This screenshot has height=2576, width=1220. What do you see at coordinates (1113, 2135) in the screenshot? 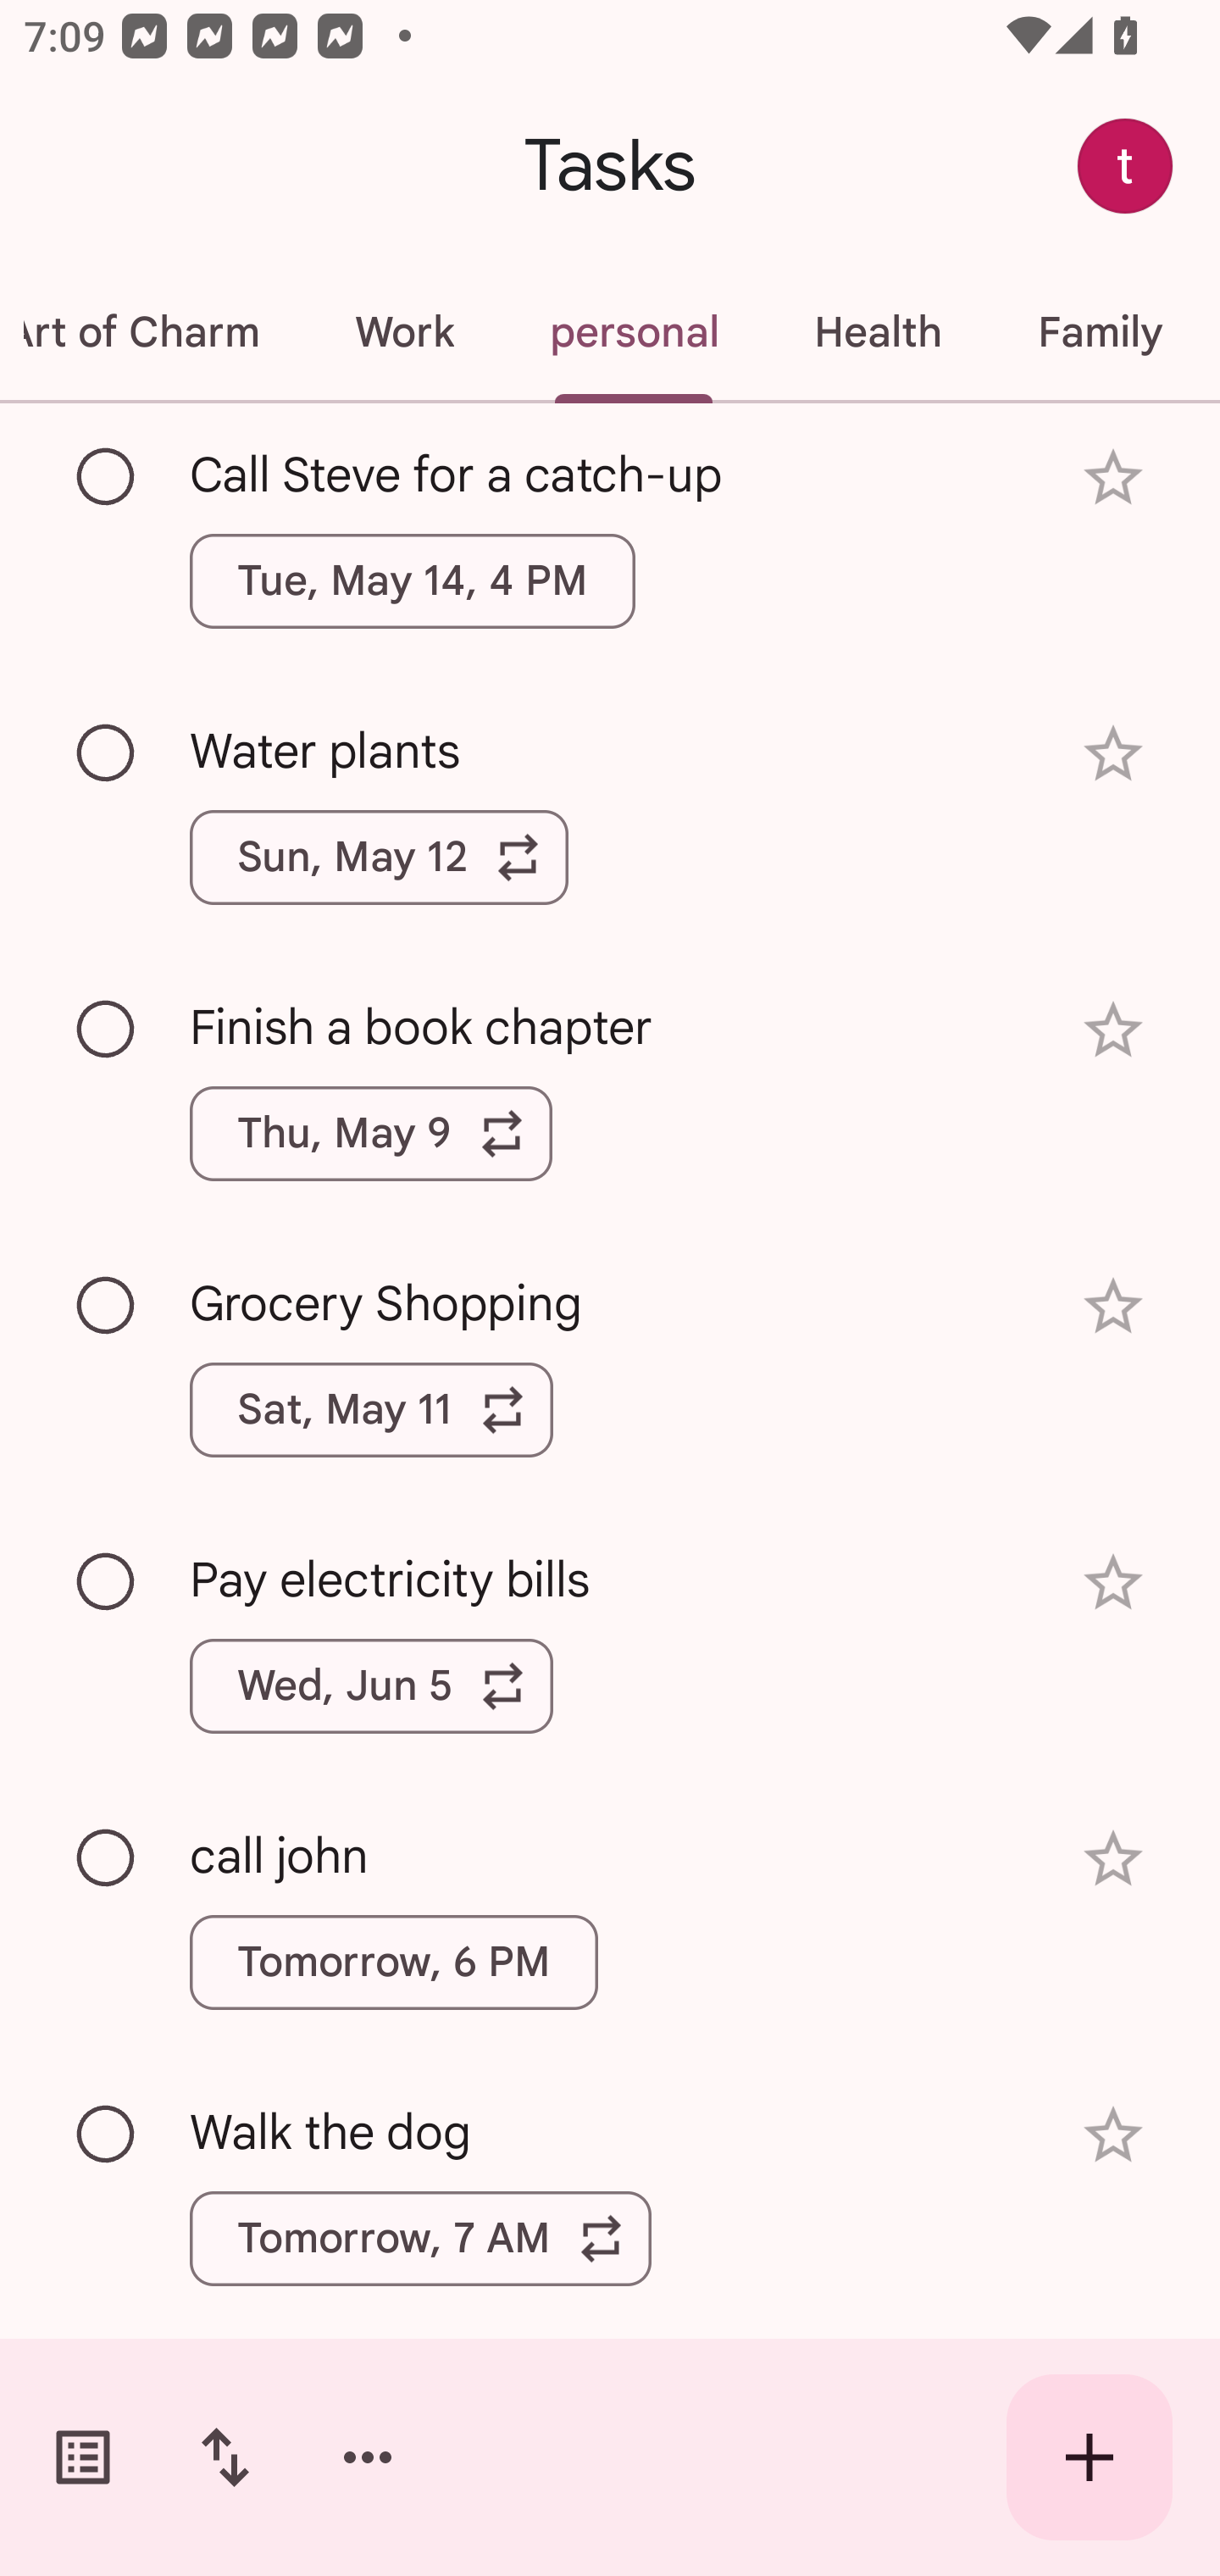
I see `Add star` at bounding box center [1113, 2135].